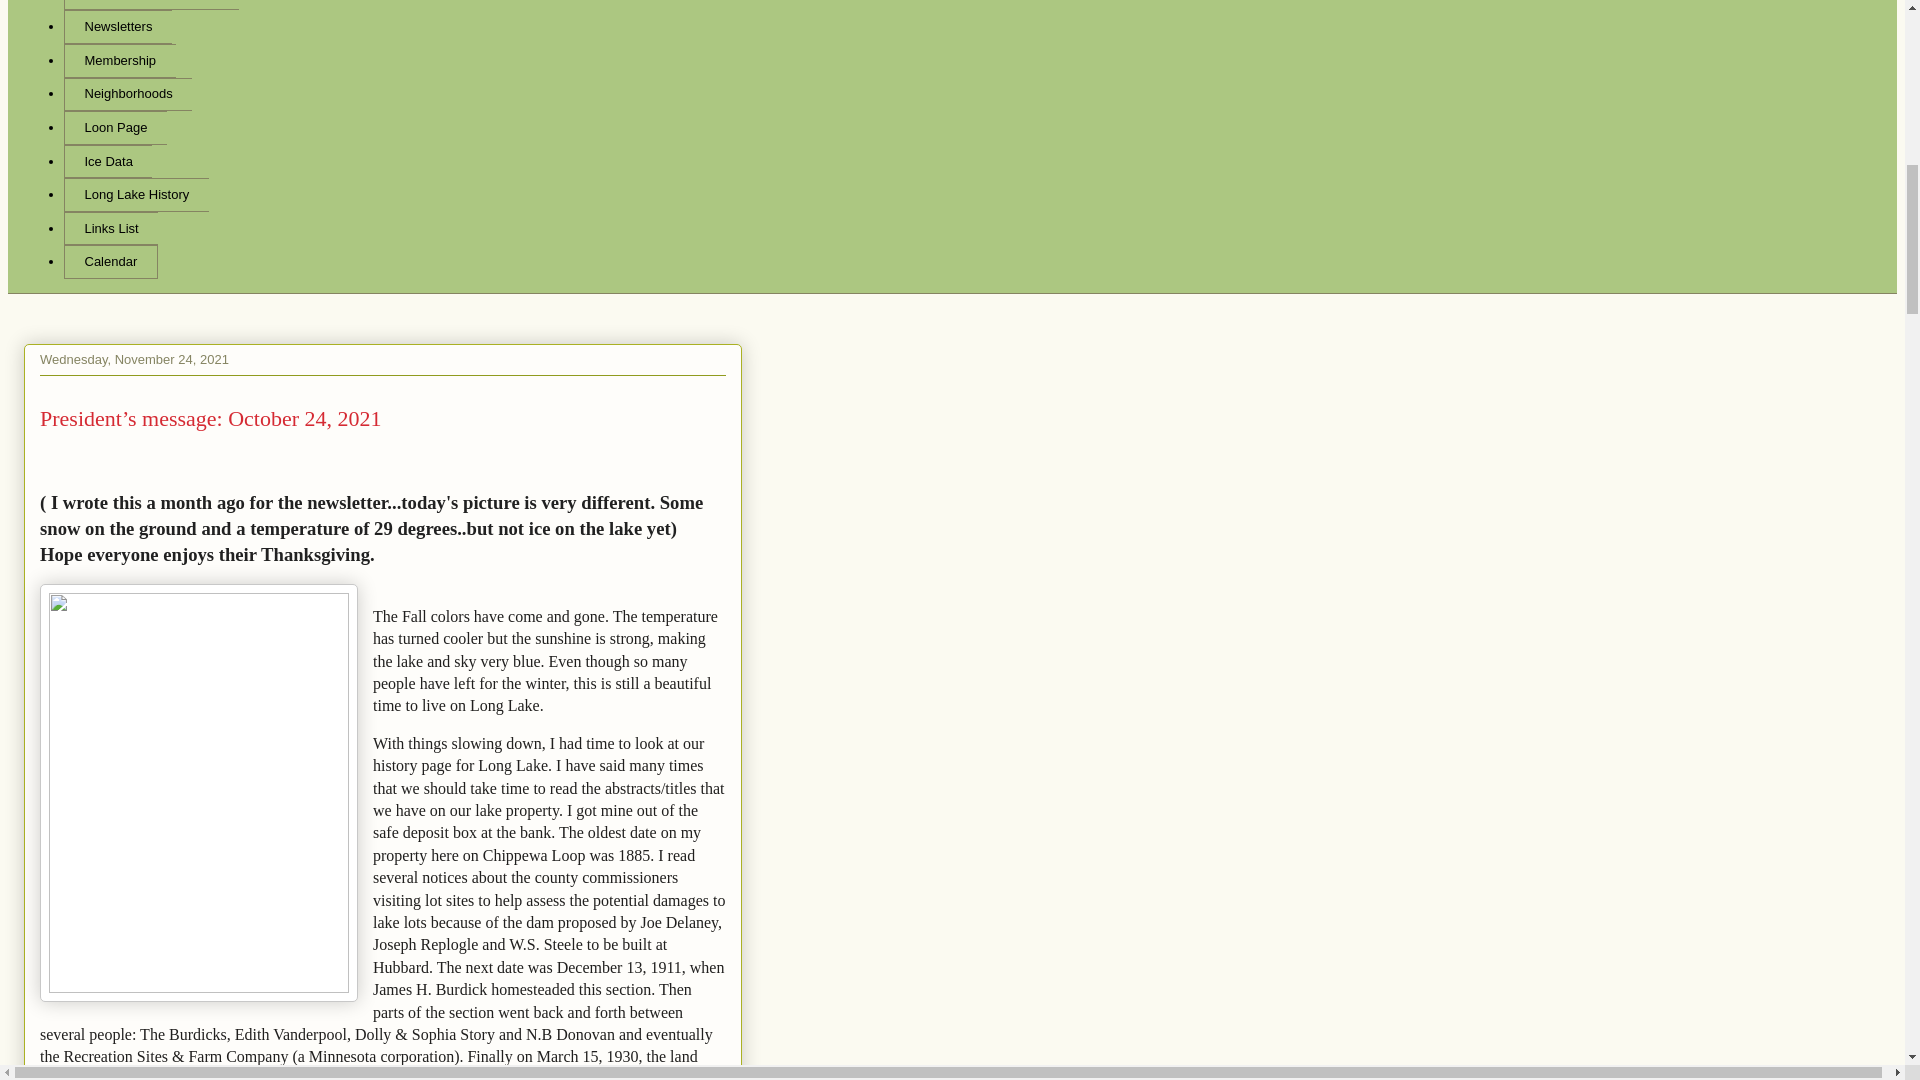 The image size is (1920, 1080). What do you see at coordinates (128, 94) in the screenshot?
I see `Neighborhoods` at bounding box center [128, 94].